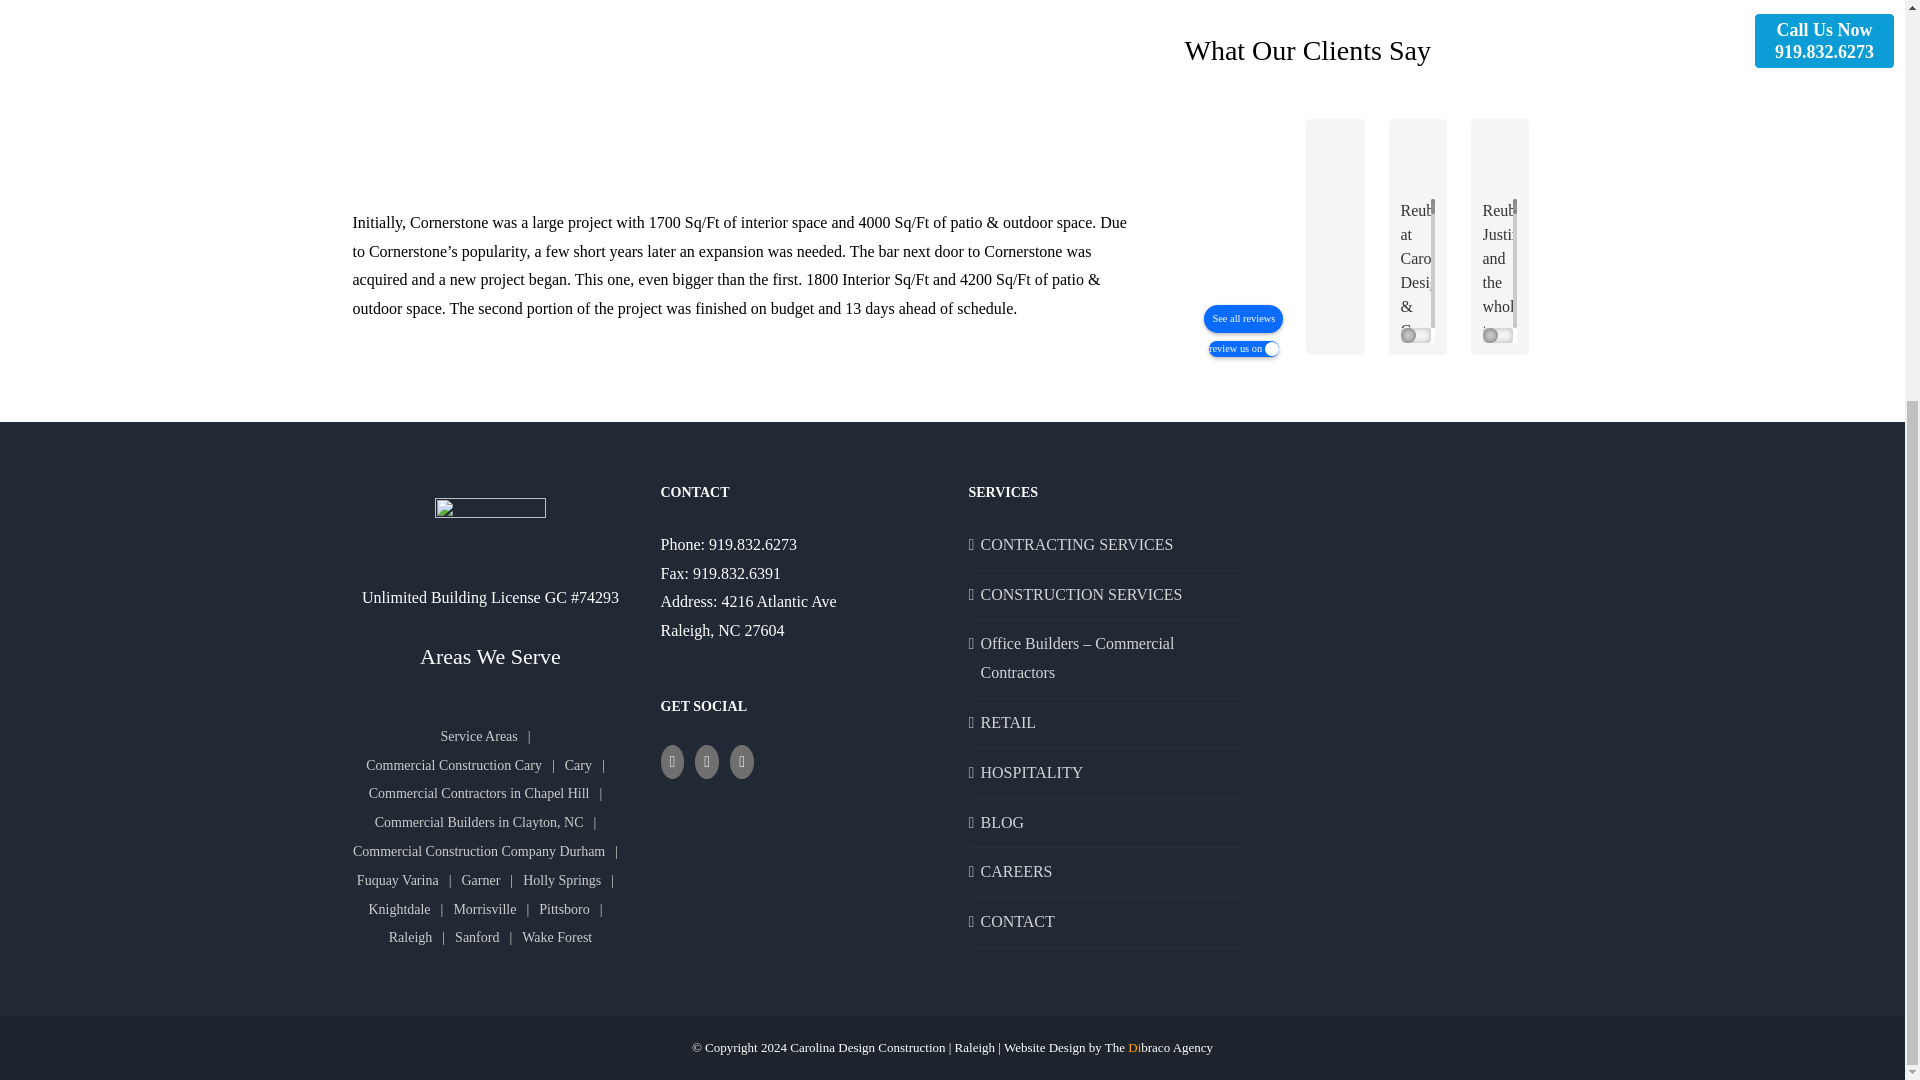 This screenshot has width=1920, height=1080. Describe the element at coordinates (1836, 156) in the screenshot. I see `a h` at that location.